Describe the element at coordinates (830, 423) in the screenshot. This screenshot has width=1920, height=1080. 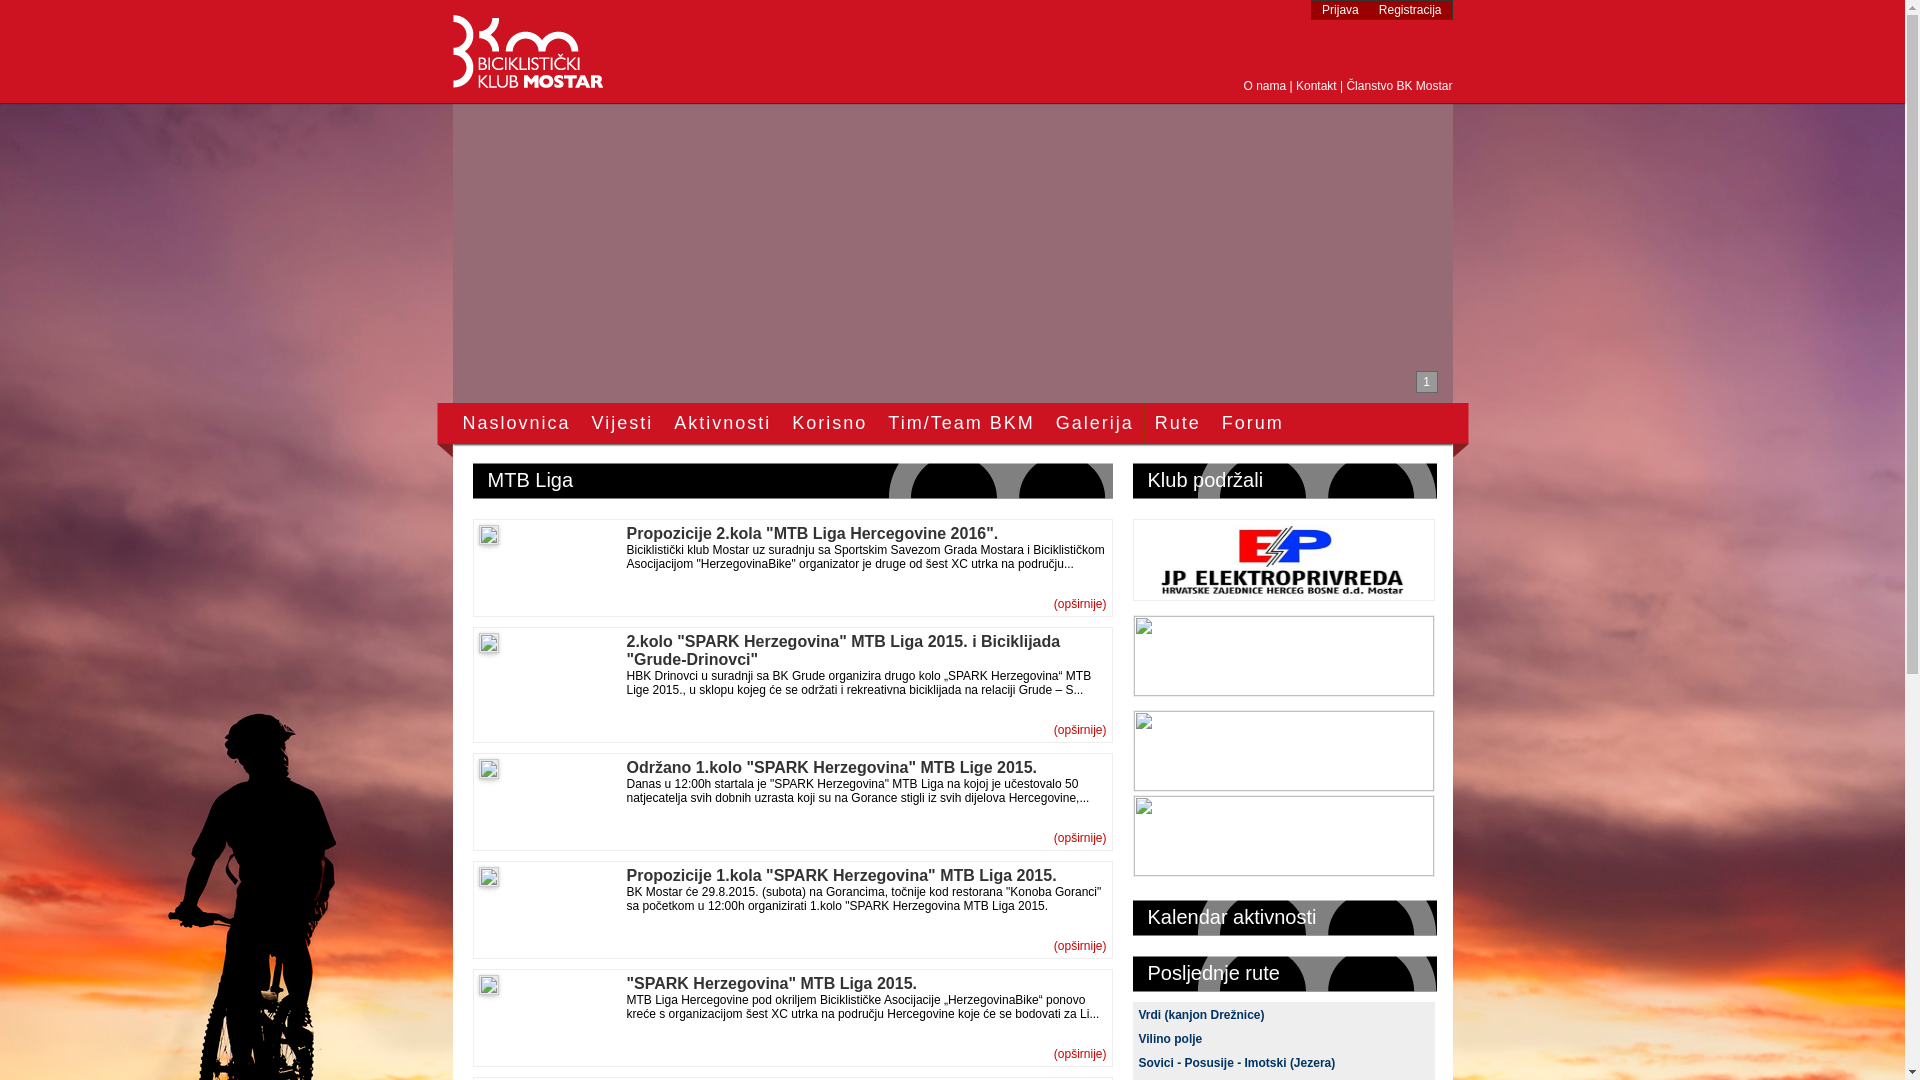
I see `Korisno` at that location.